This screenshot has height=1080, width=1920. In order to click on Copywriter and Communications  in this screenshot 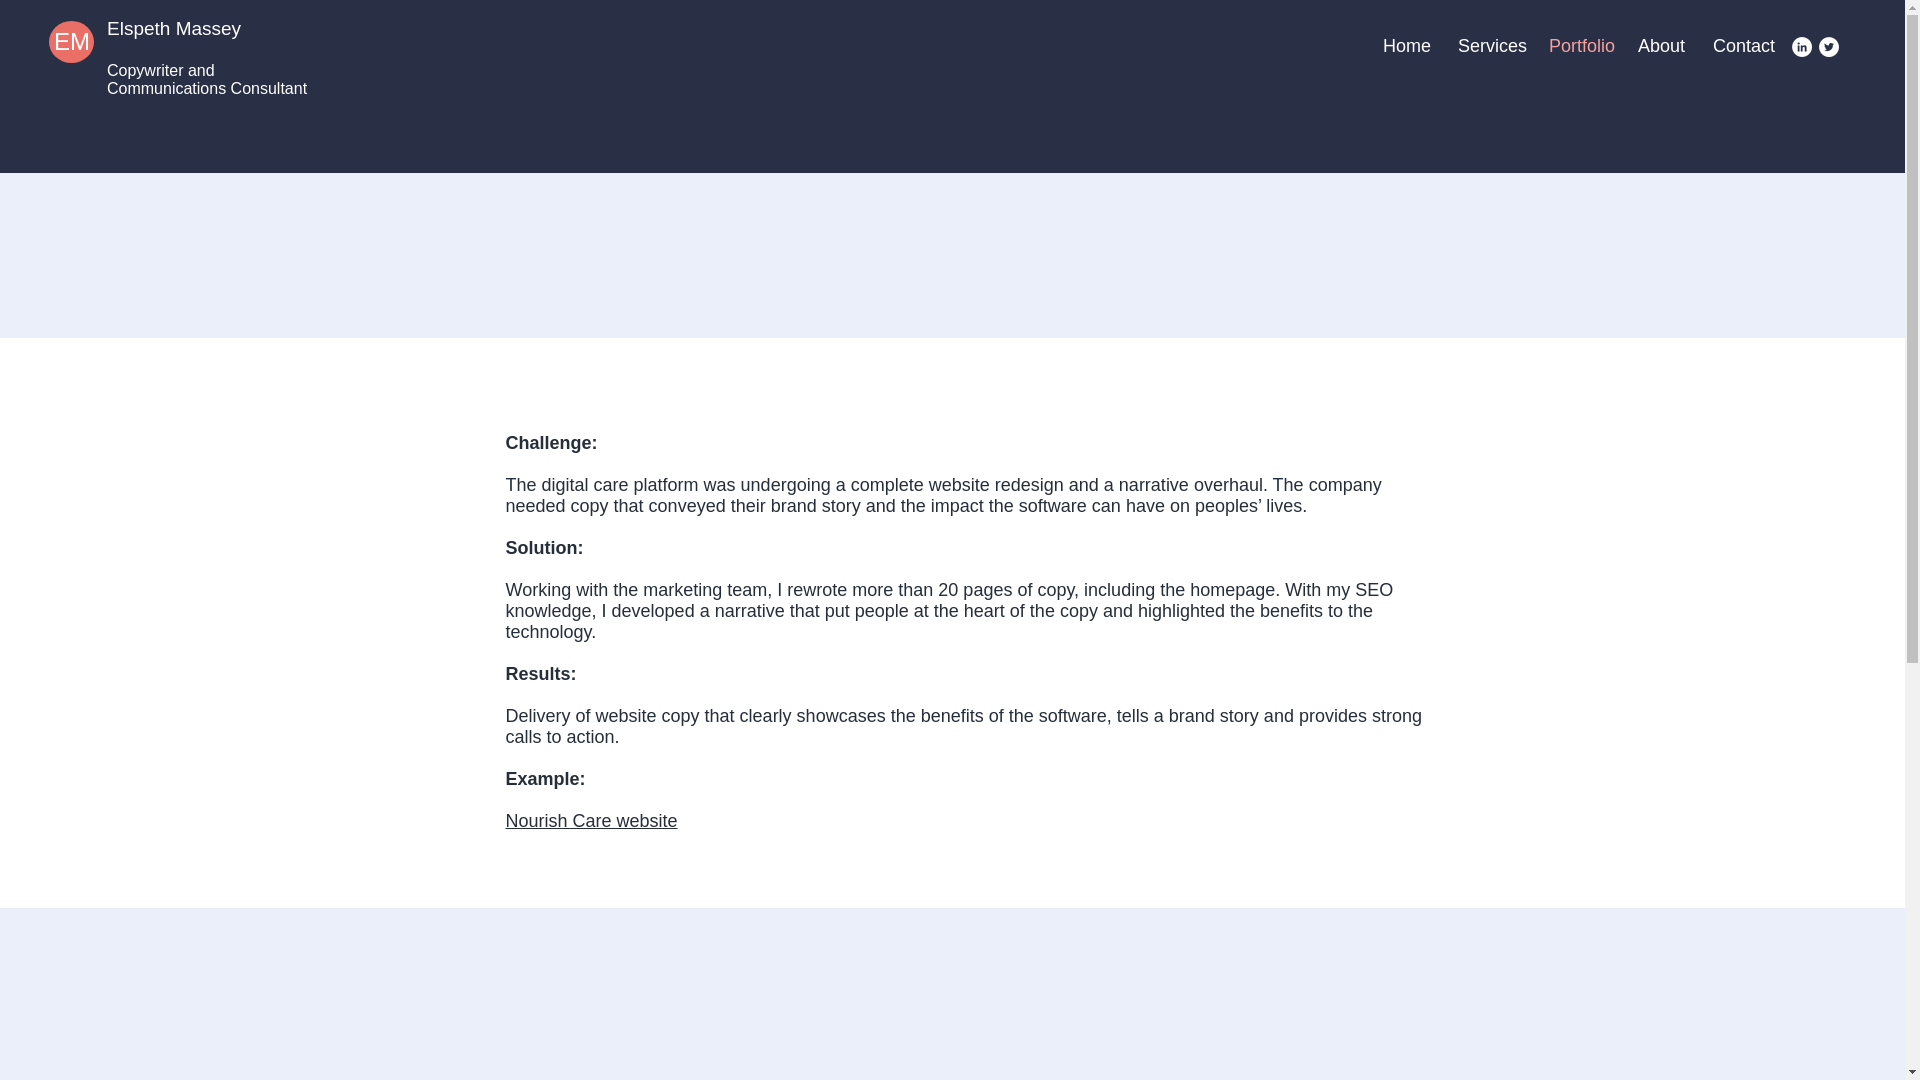, I will do `click(168, 79)`.